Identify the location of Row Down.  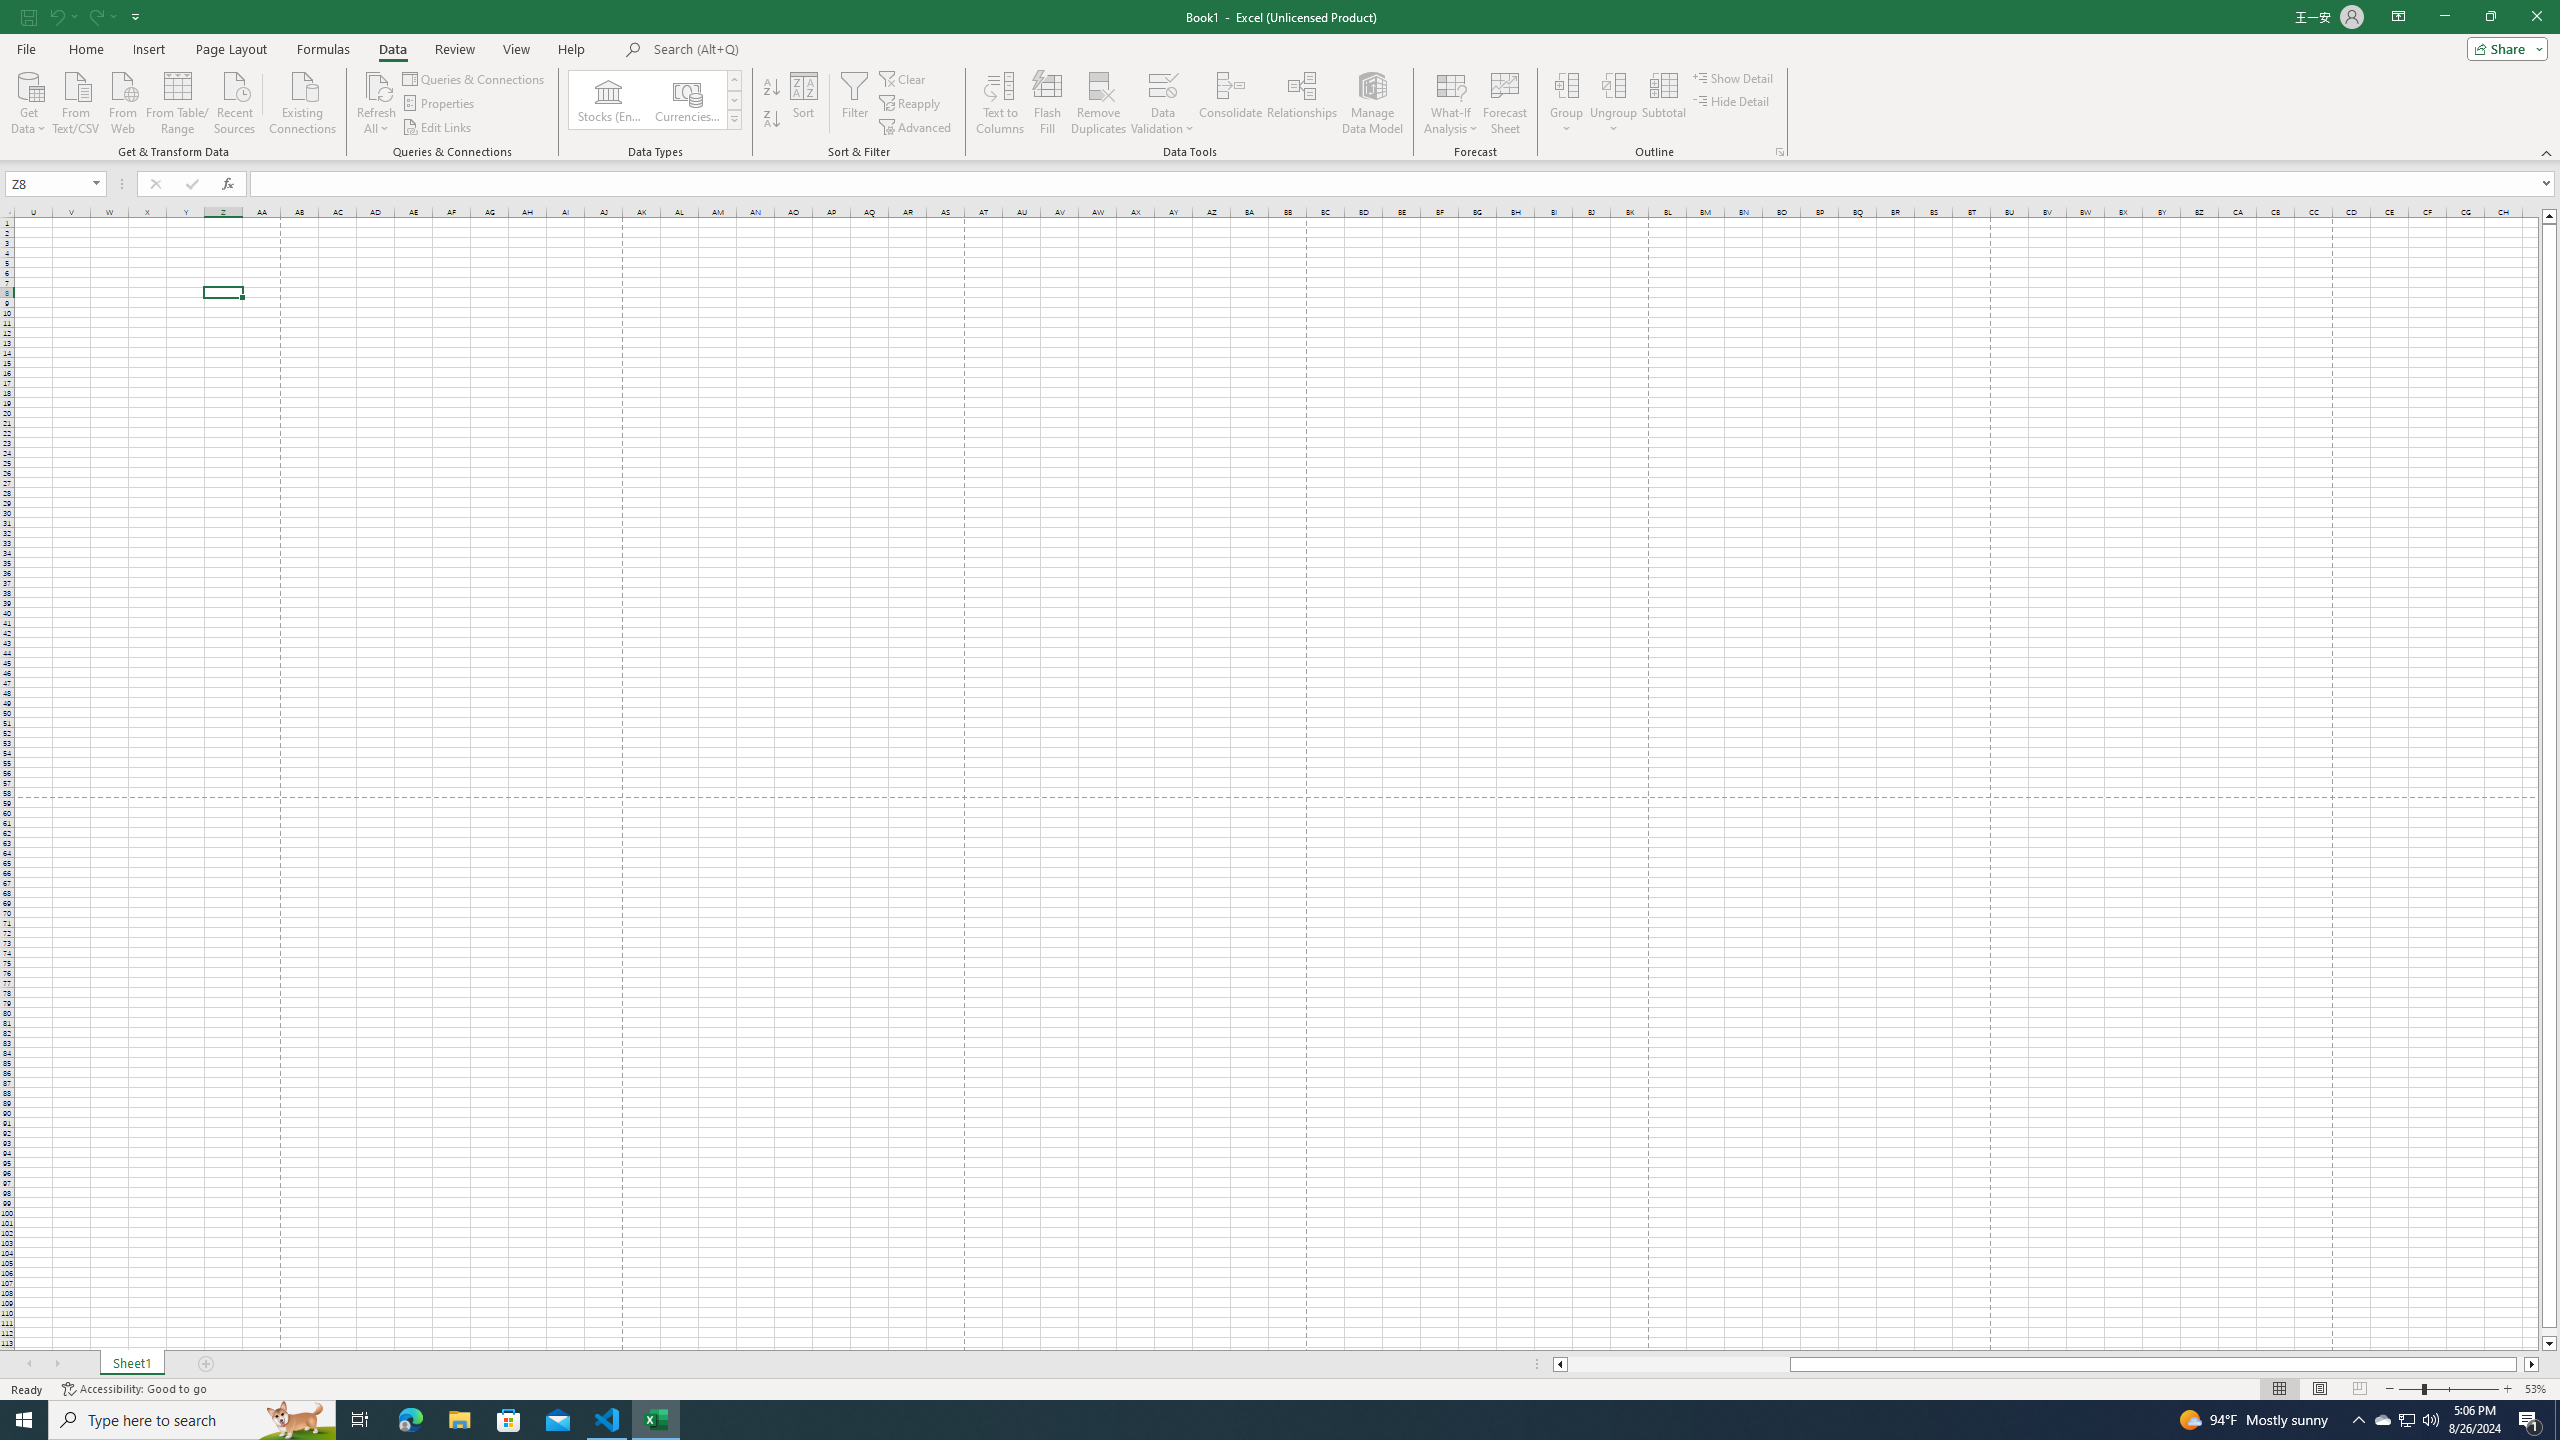
(734, 100).